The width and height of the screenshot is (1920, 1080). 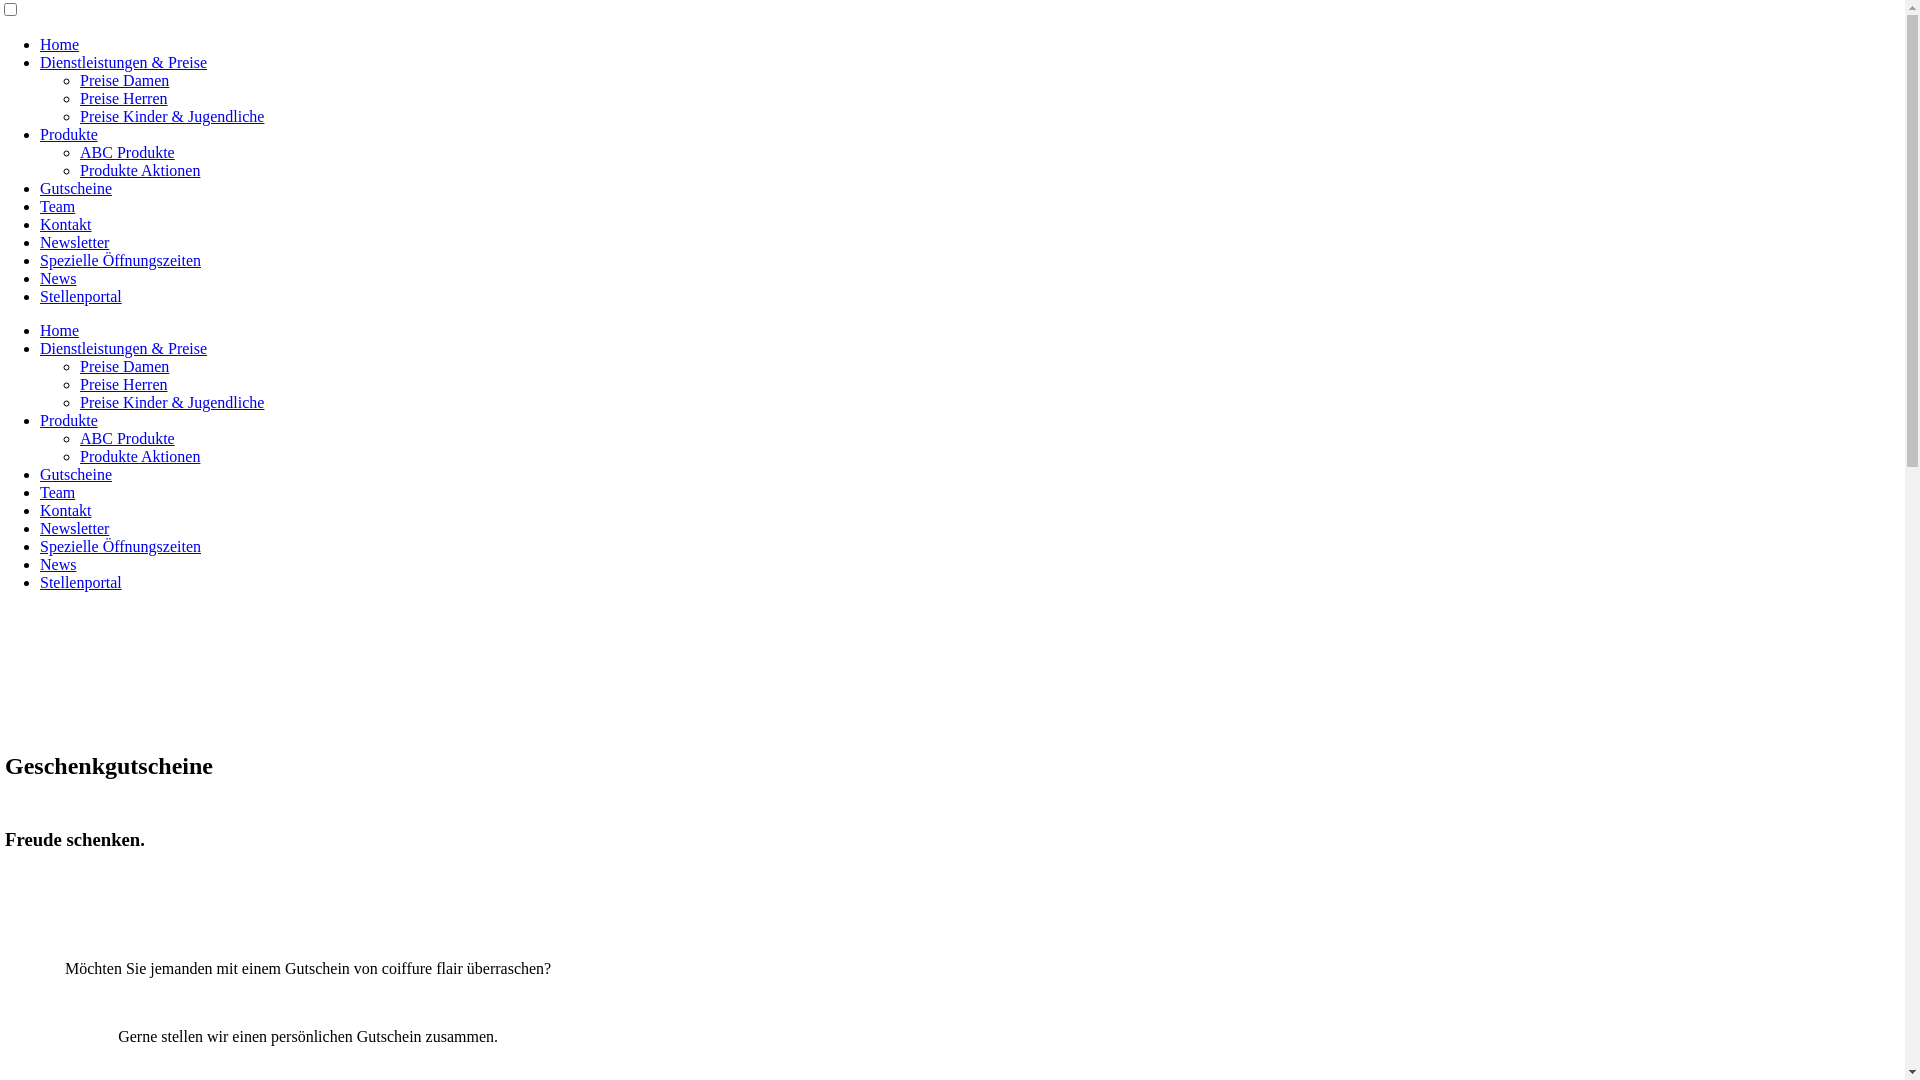 I want to click on Home, so click(x=60, y=44).